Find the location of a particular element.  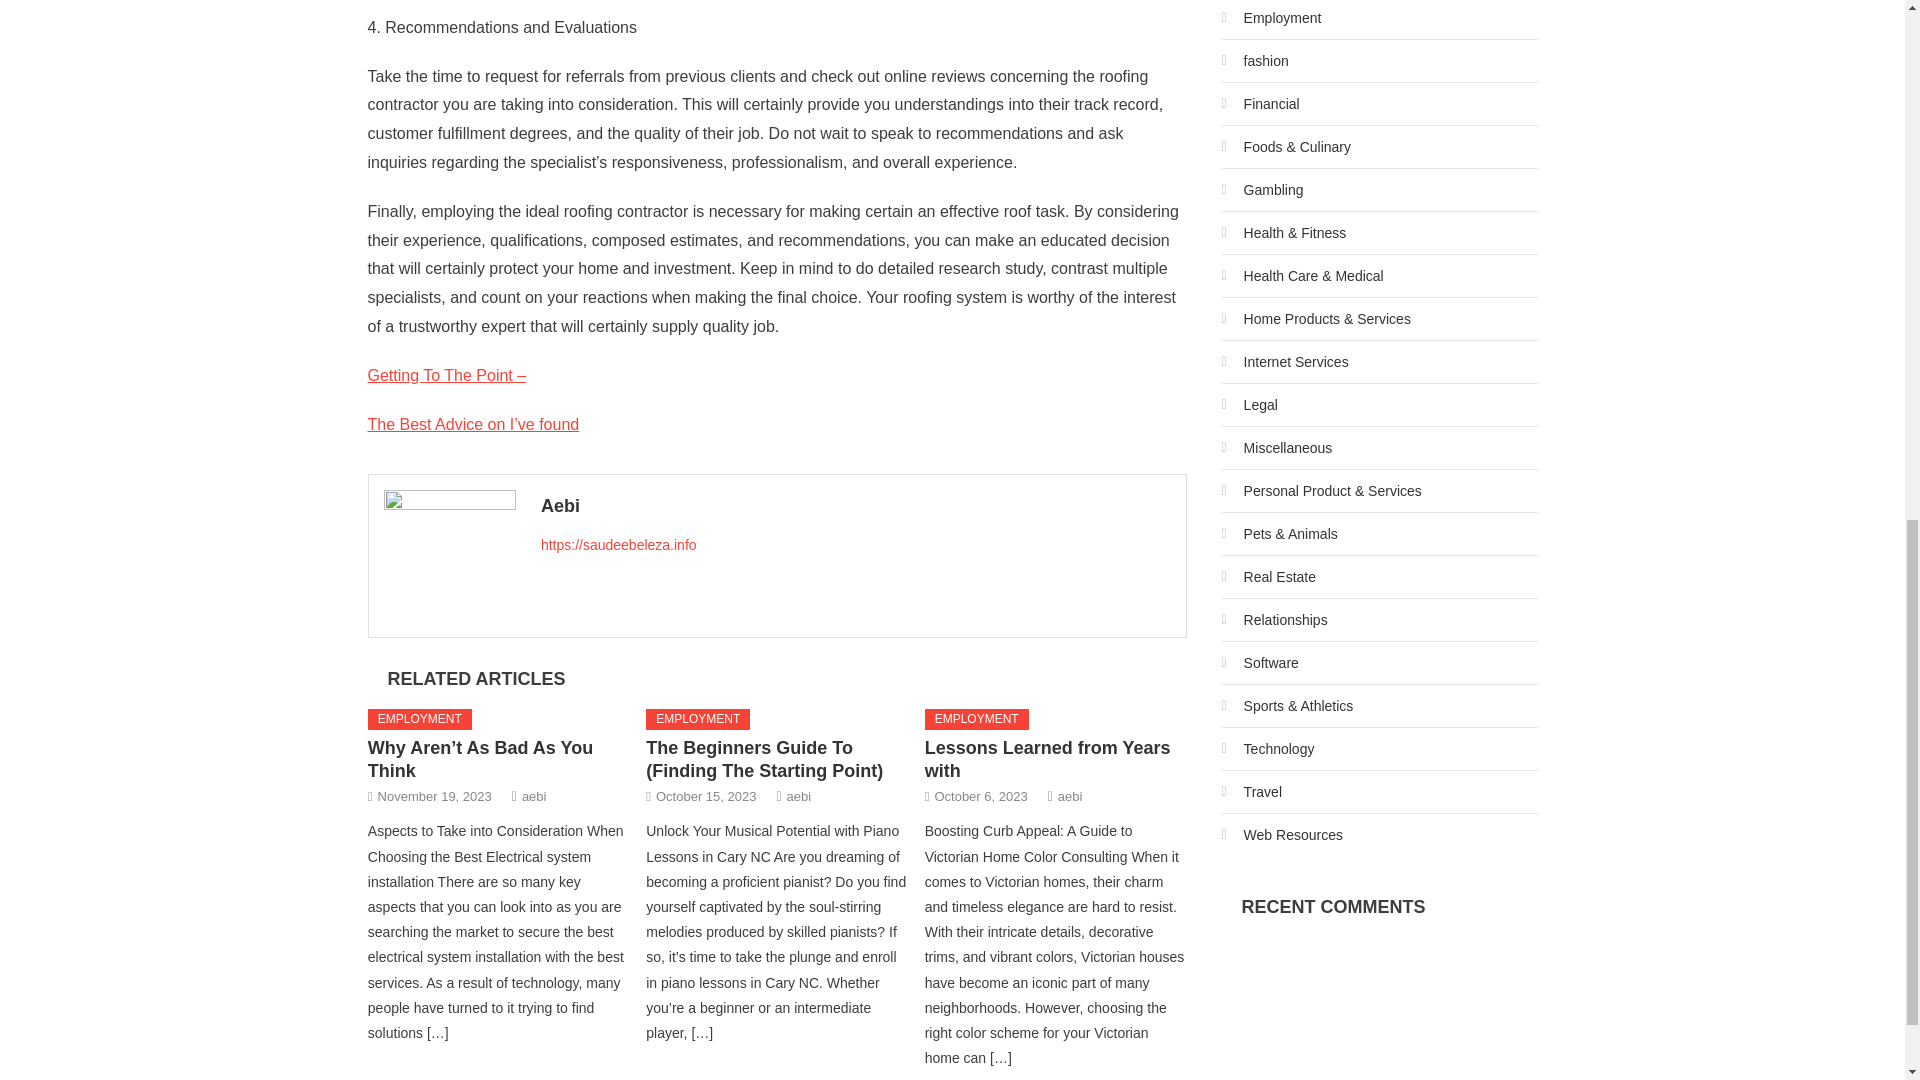

aebi is located at coordinates (800, 796).